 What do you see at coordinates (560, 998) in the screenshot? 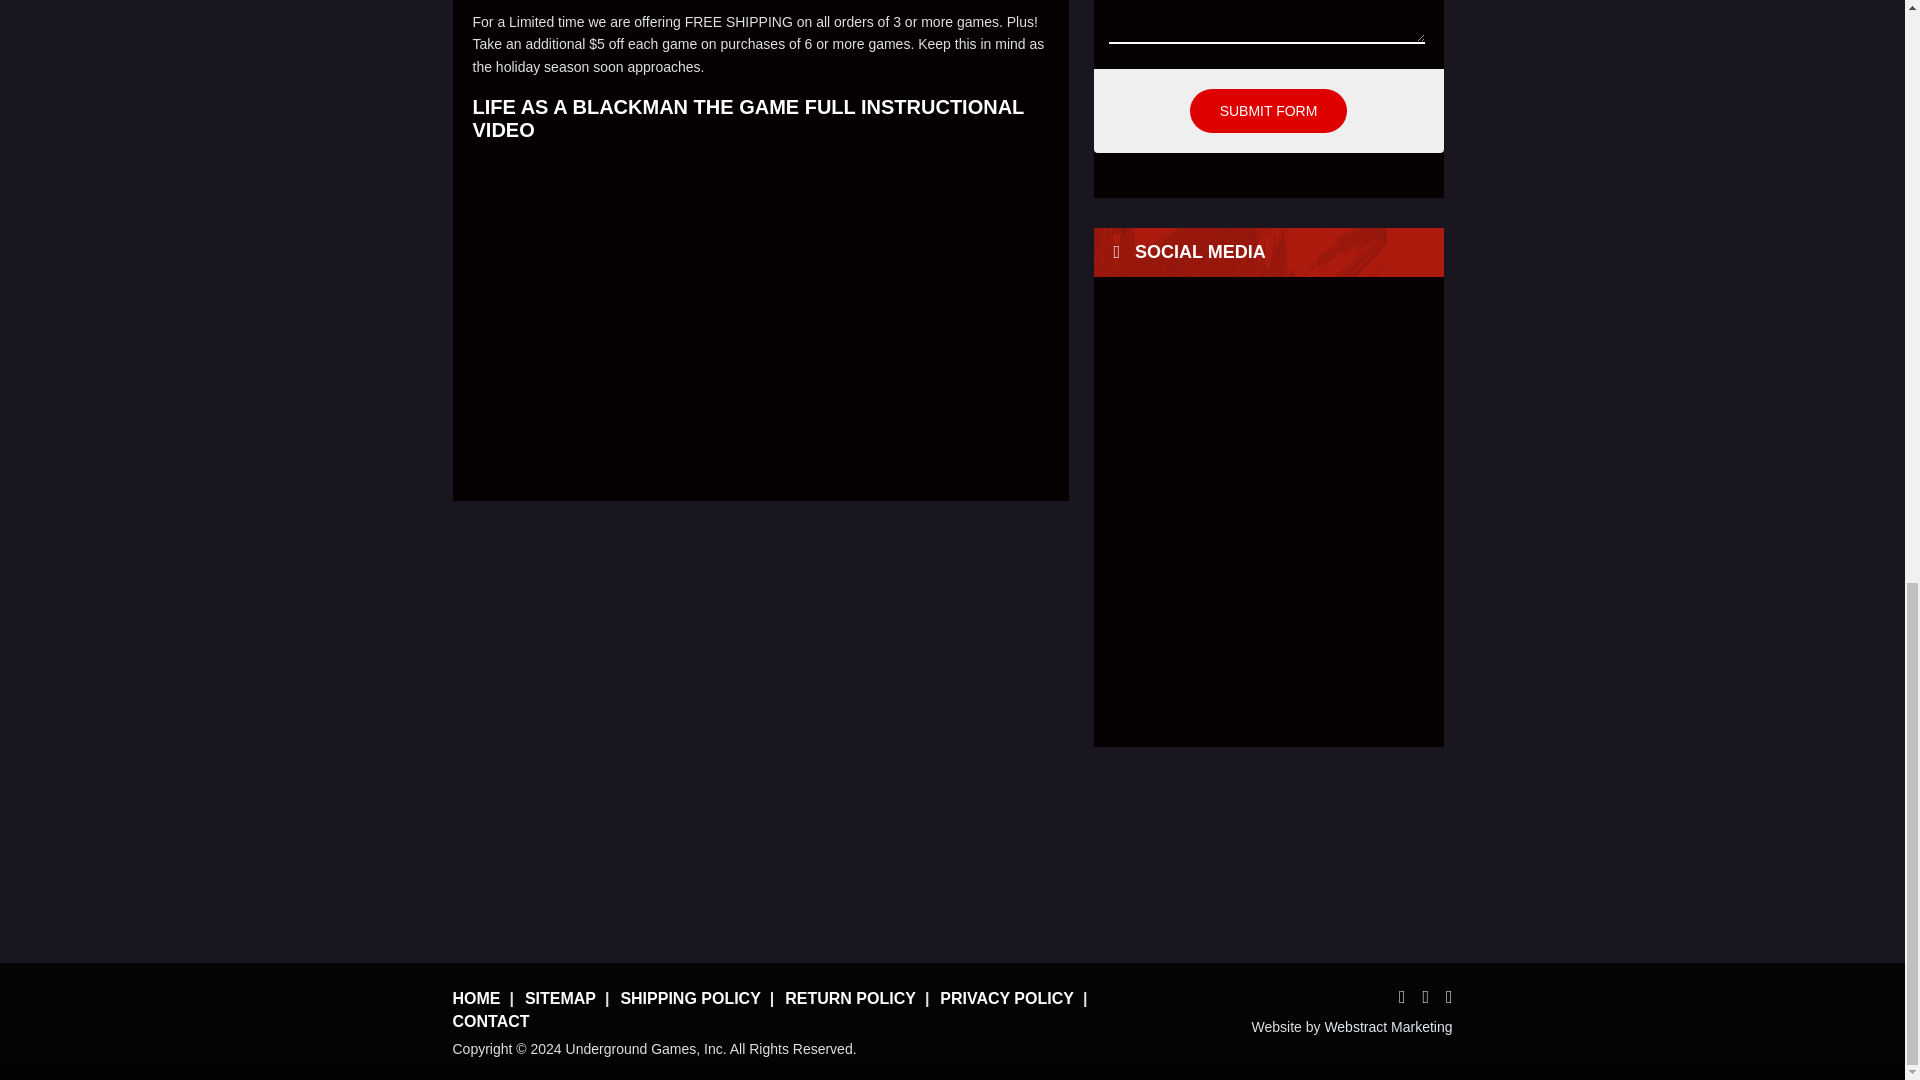
I see `SITEMAP` at bounding box center [560, 998].